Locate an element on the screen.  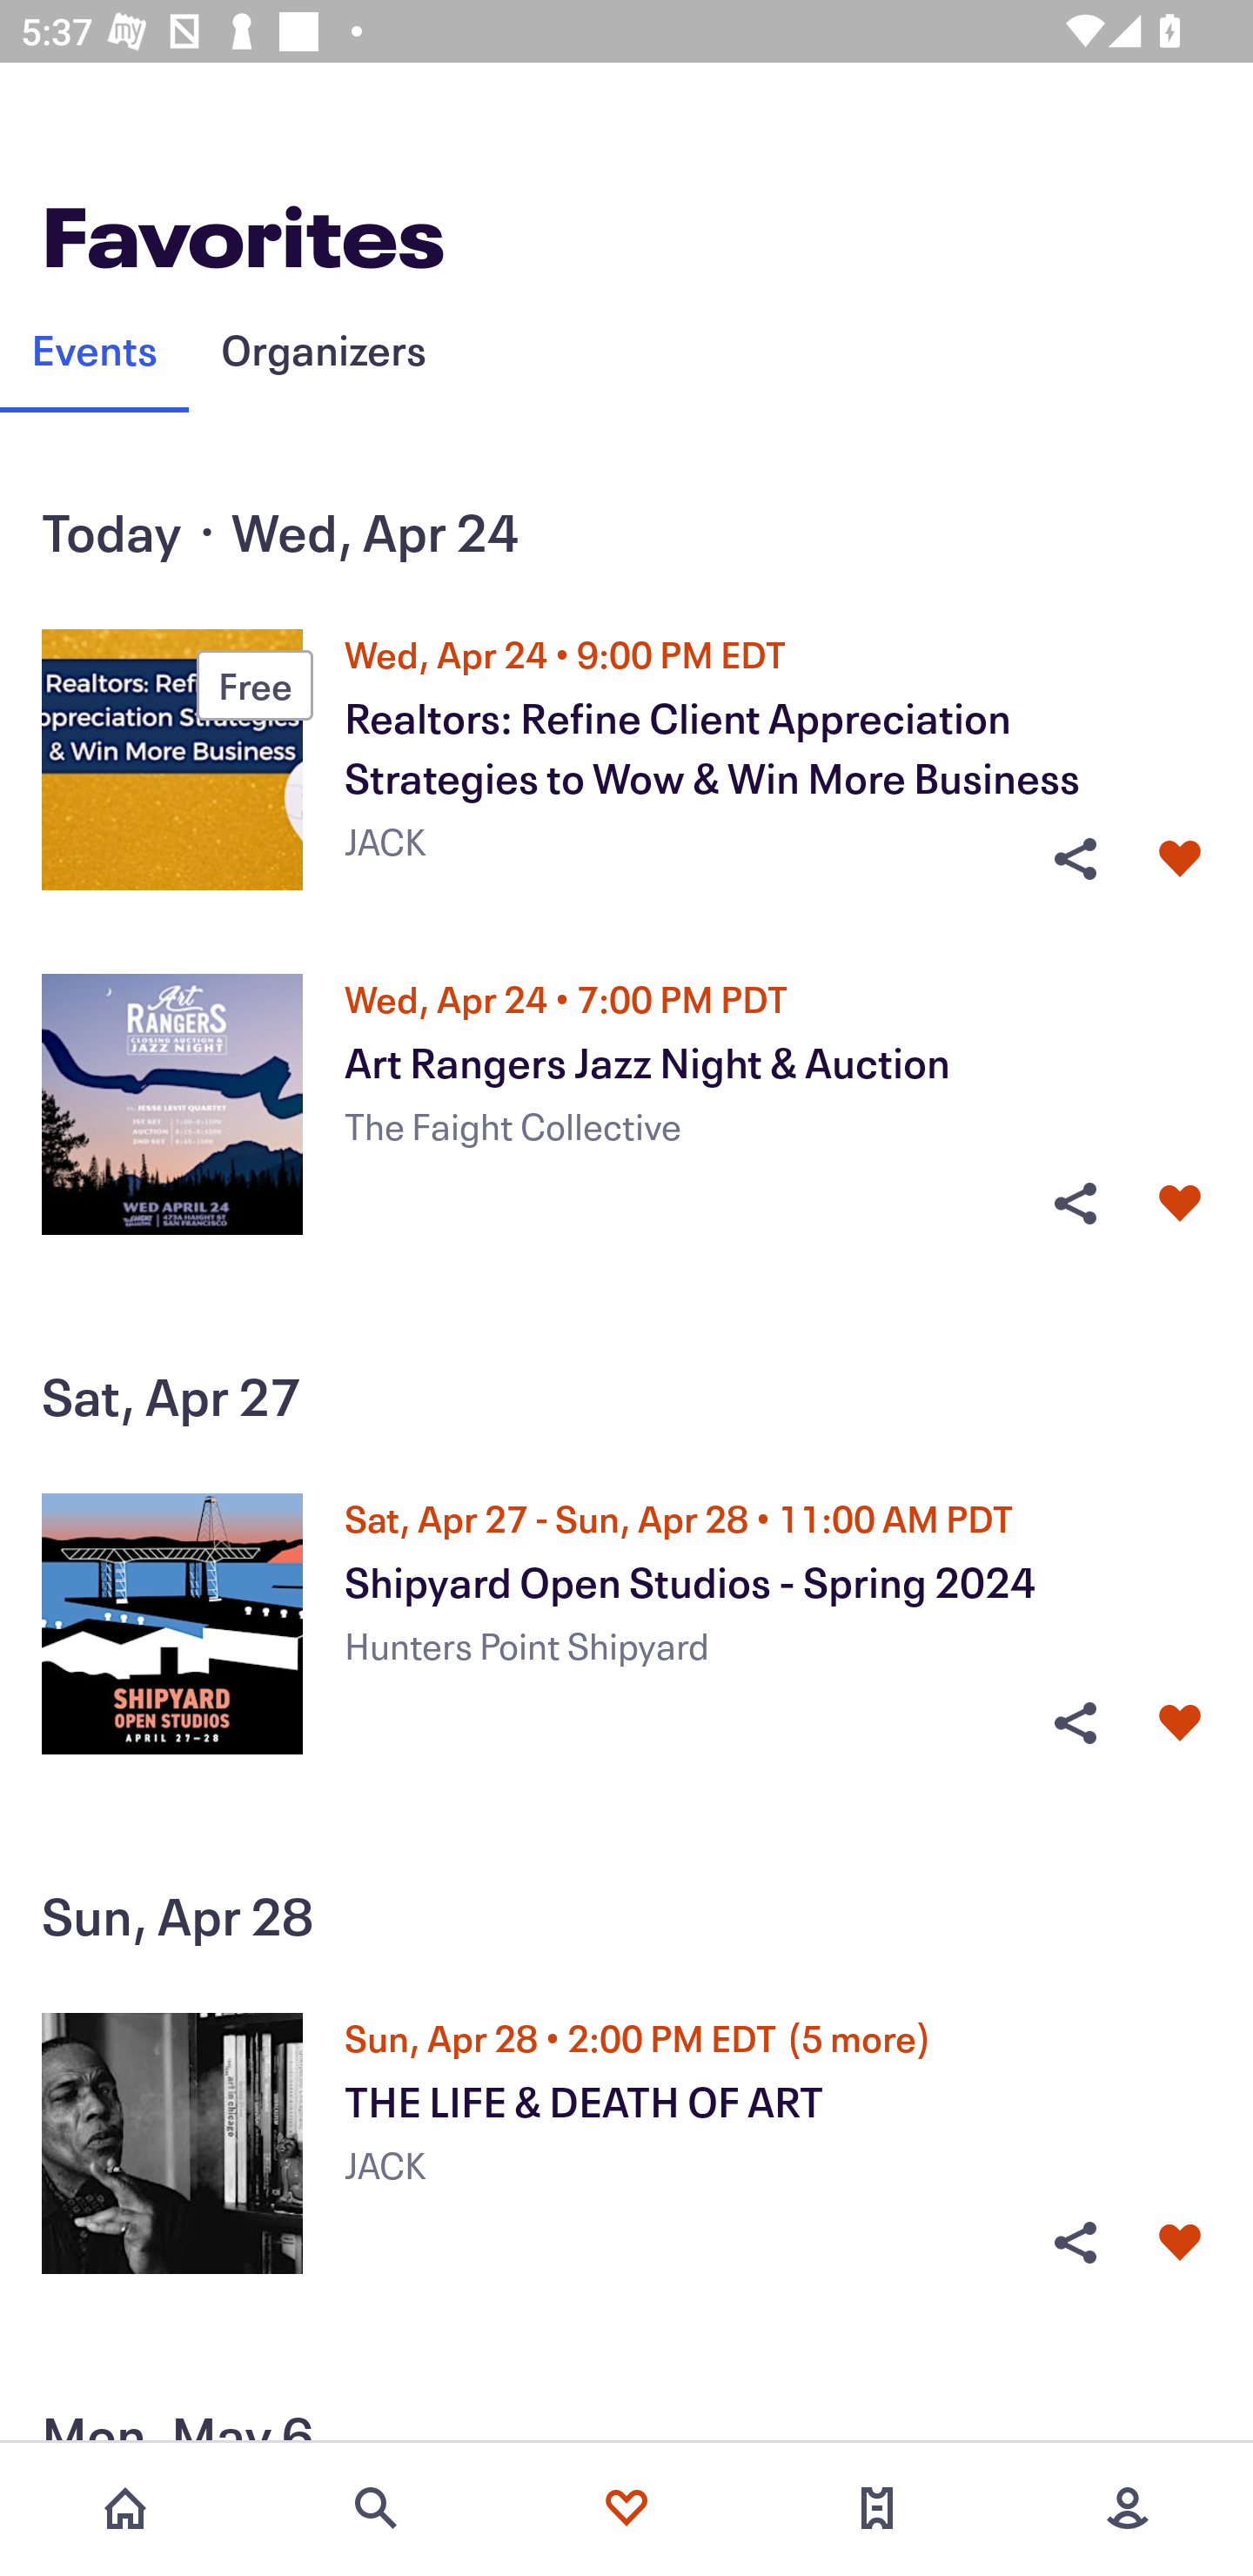
Home is located at coordinates (125, 2508).